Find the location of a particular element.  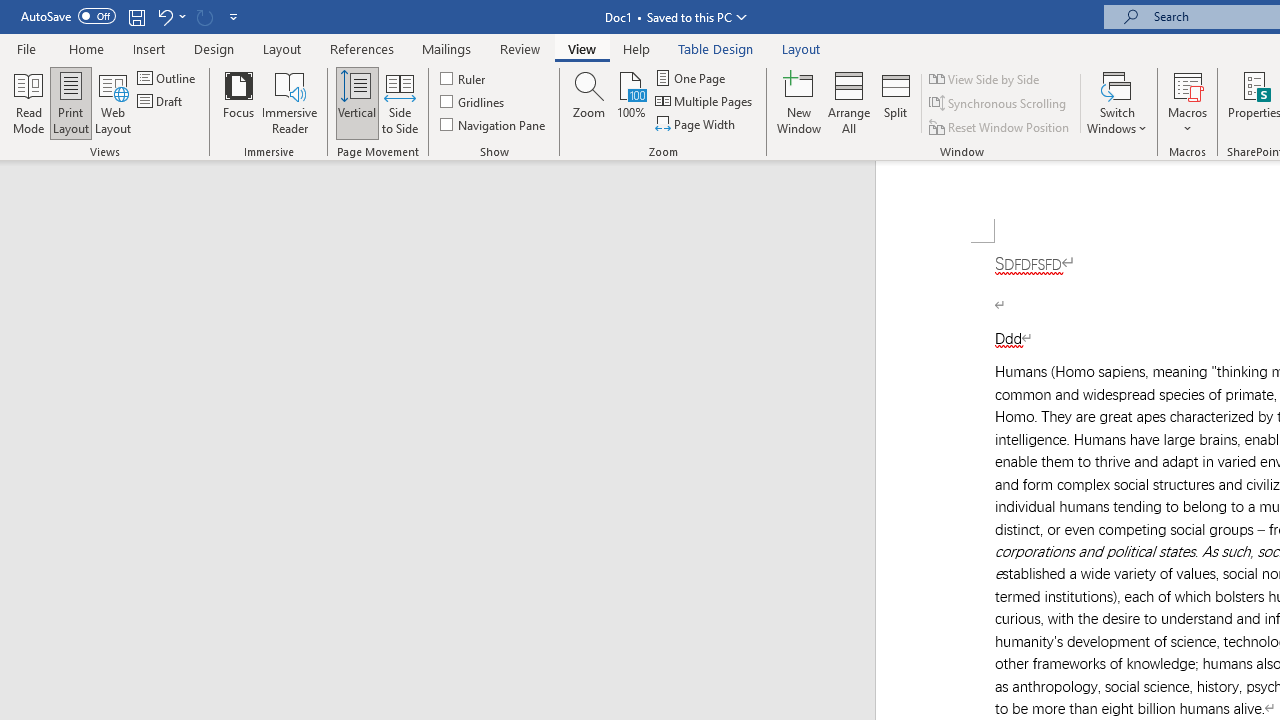

Undo Apply Quick Style Set is located at coordinates (164, 16).